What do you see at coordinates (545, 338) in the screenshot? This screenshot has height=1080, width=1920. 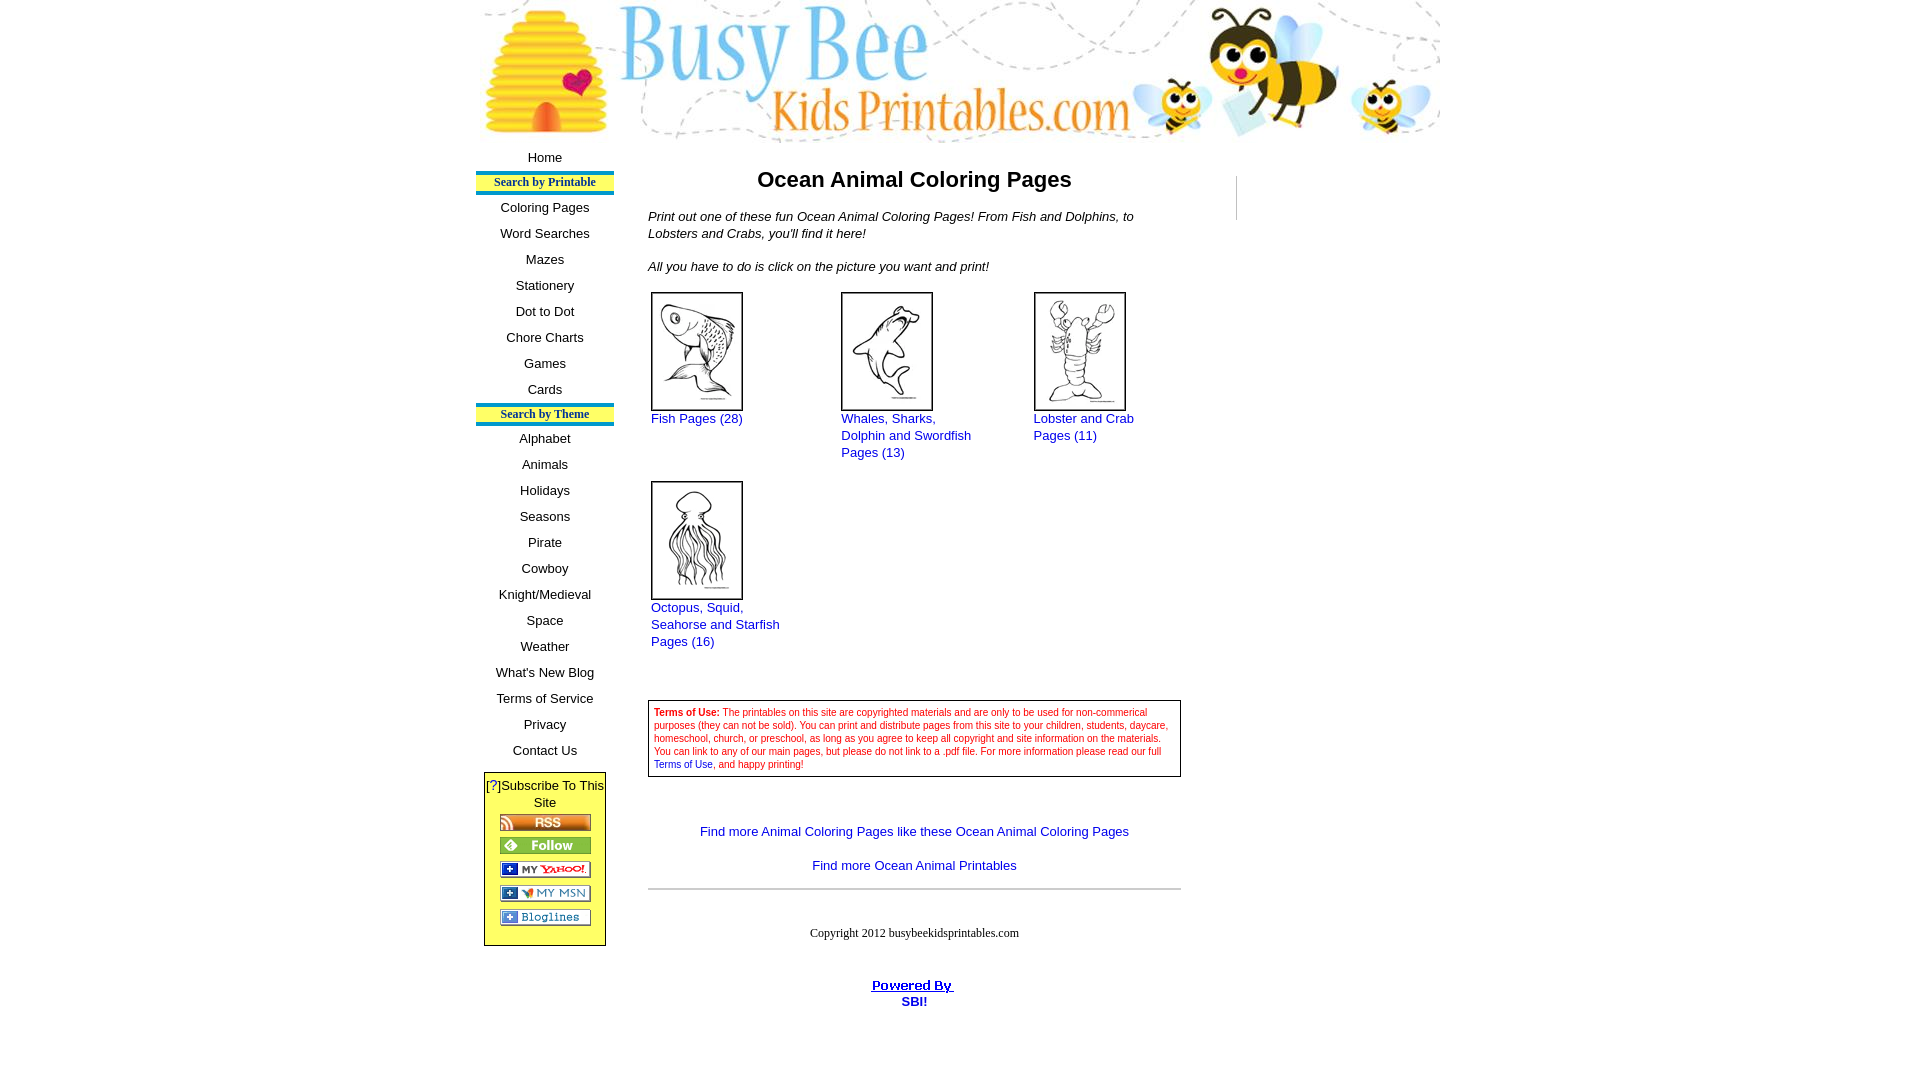 I see `Chore Charts` at bounding box center [545, 338].